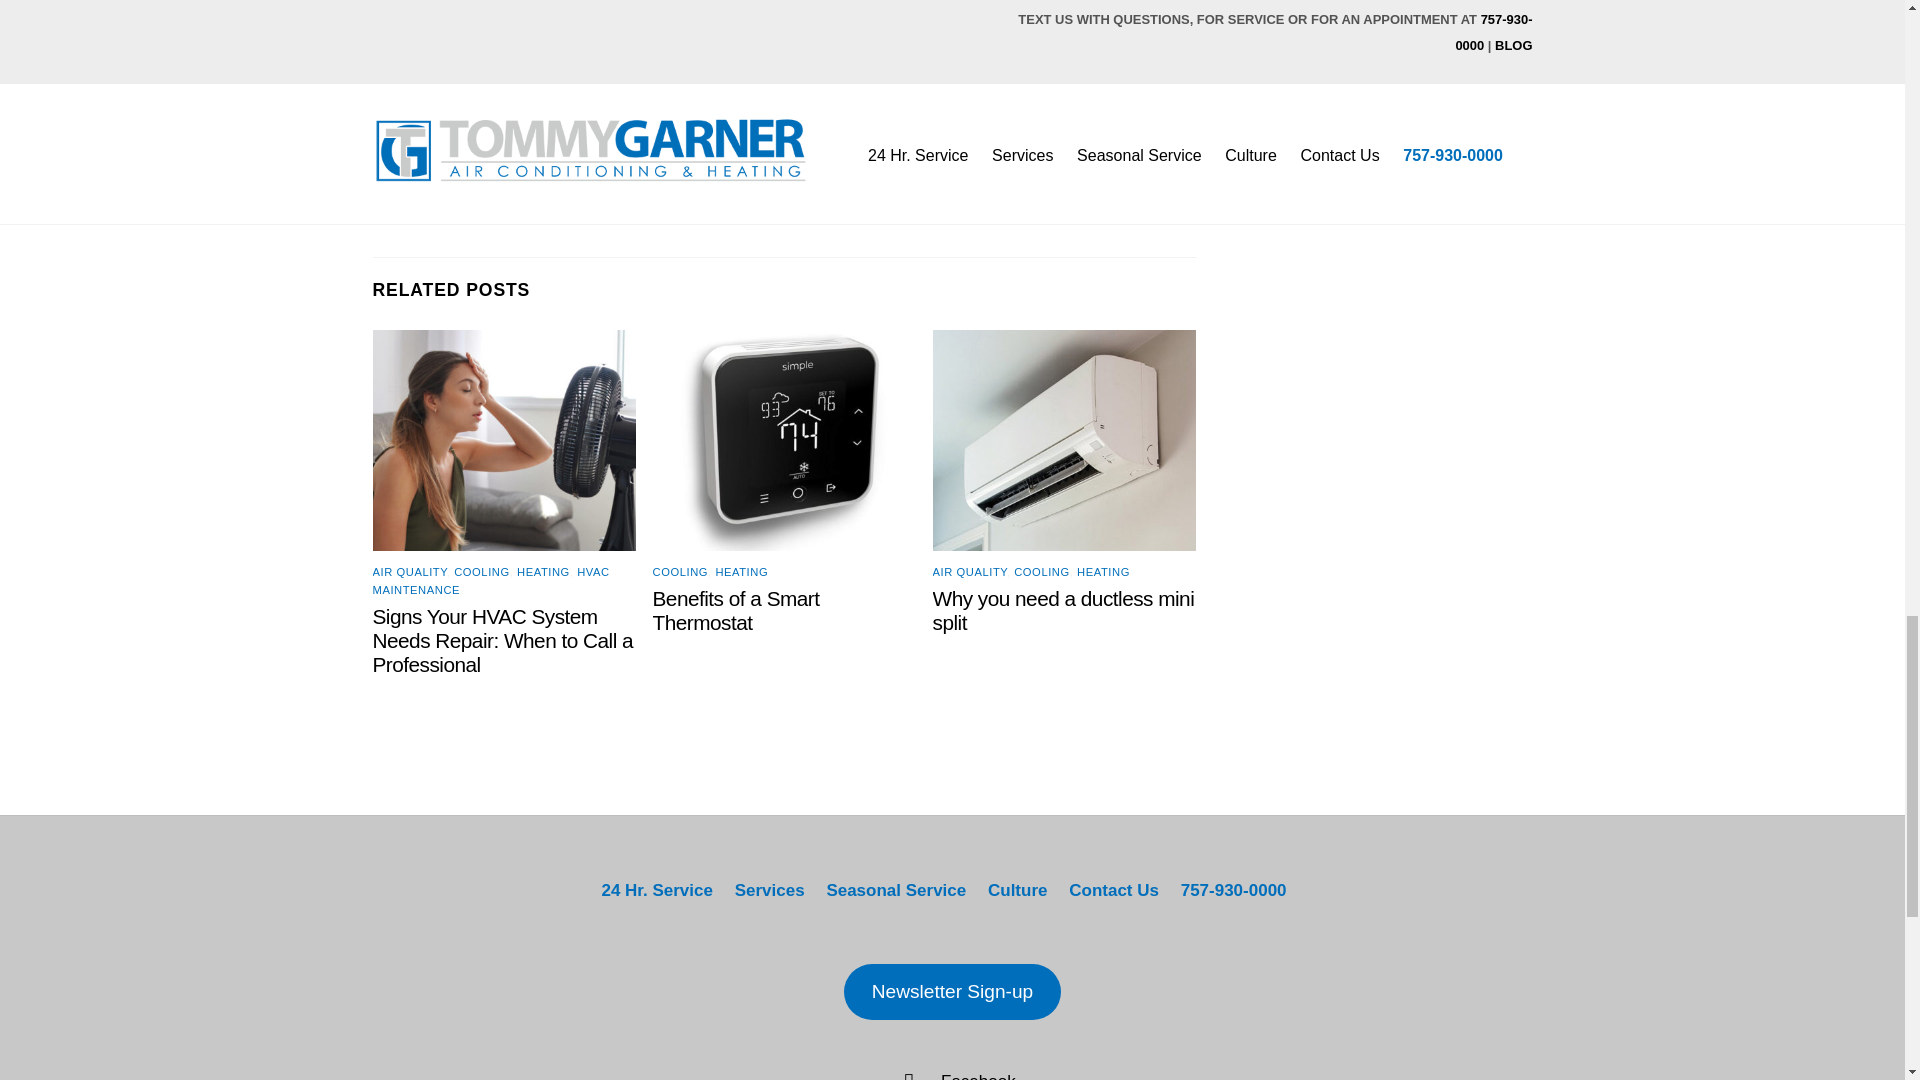  Describe the element at coordinates (736, 610) in the screenshot. I see `Benefits of a Smart Thermostat` at that location.